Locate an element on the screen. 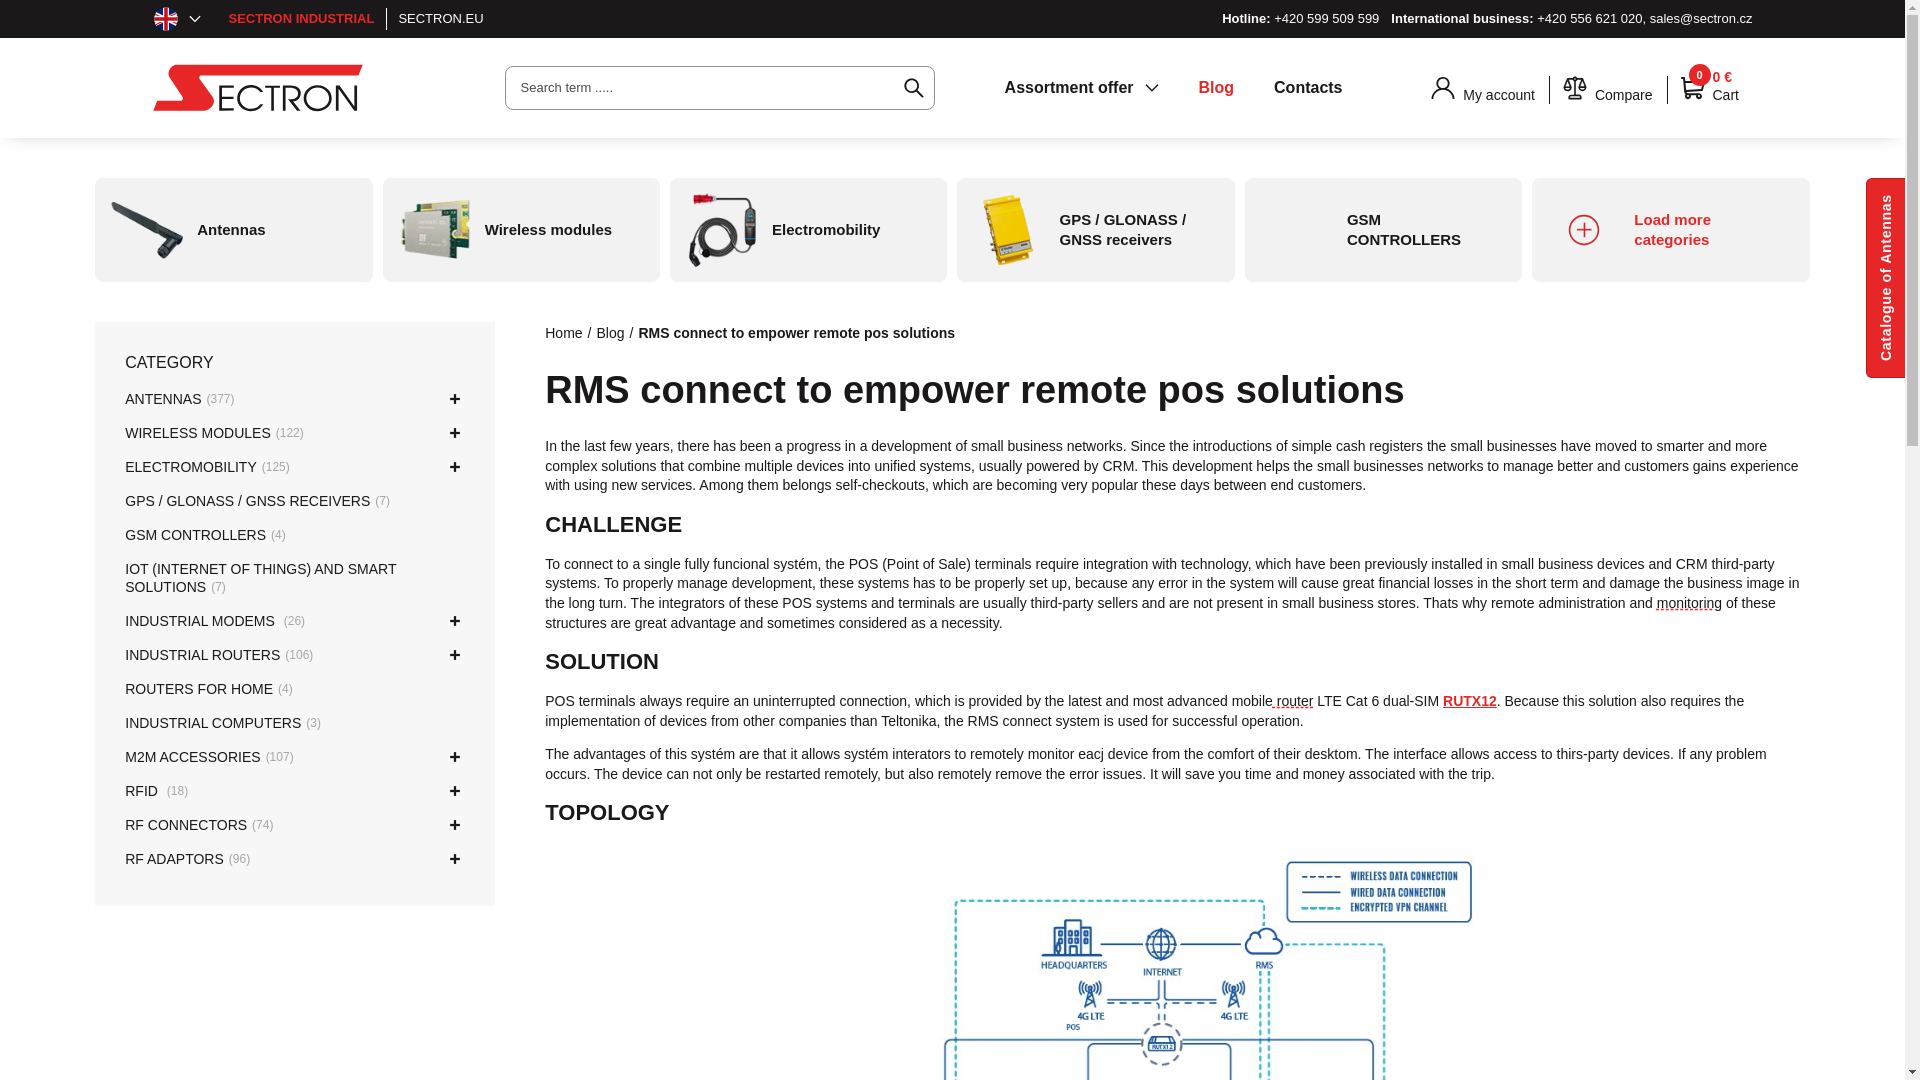 This screenshot has width=1920, height=1080. SECTRON s.r.o. is located at coordinates (256, 88).